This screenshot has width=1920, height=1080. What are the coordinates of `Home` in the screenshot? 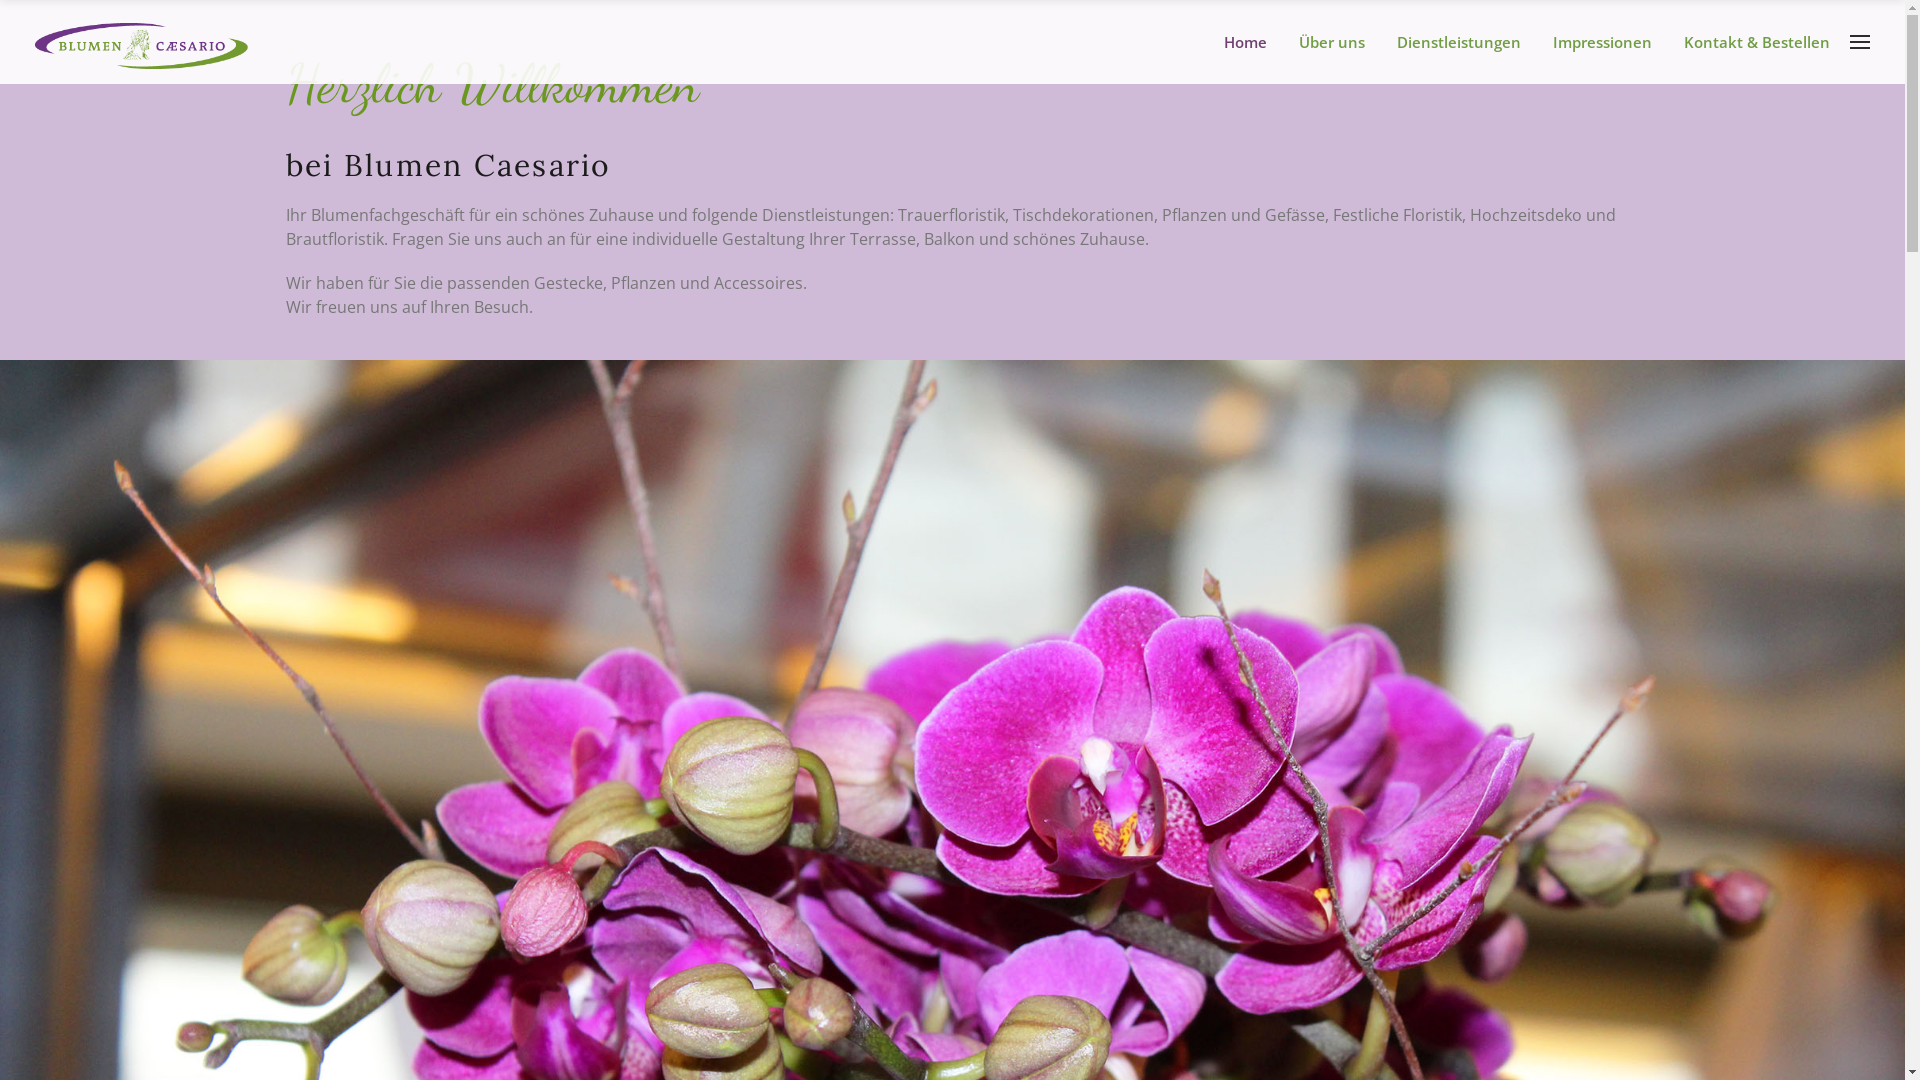 It's located at (1254, 42).